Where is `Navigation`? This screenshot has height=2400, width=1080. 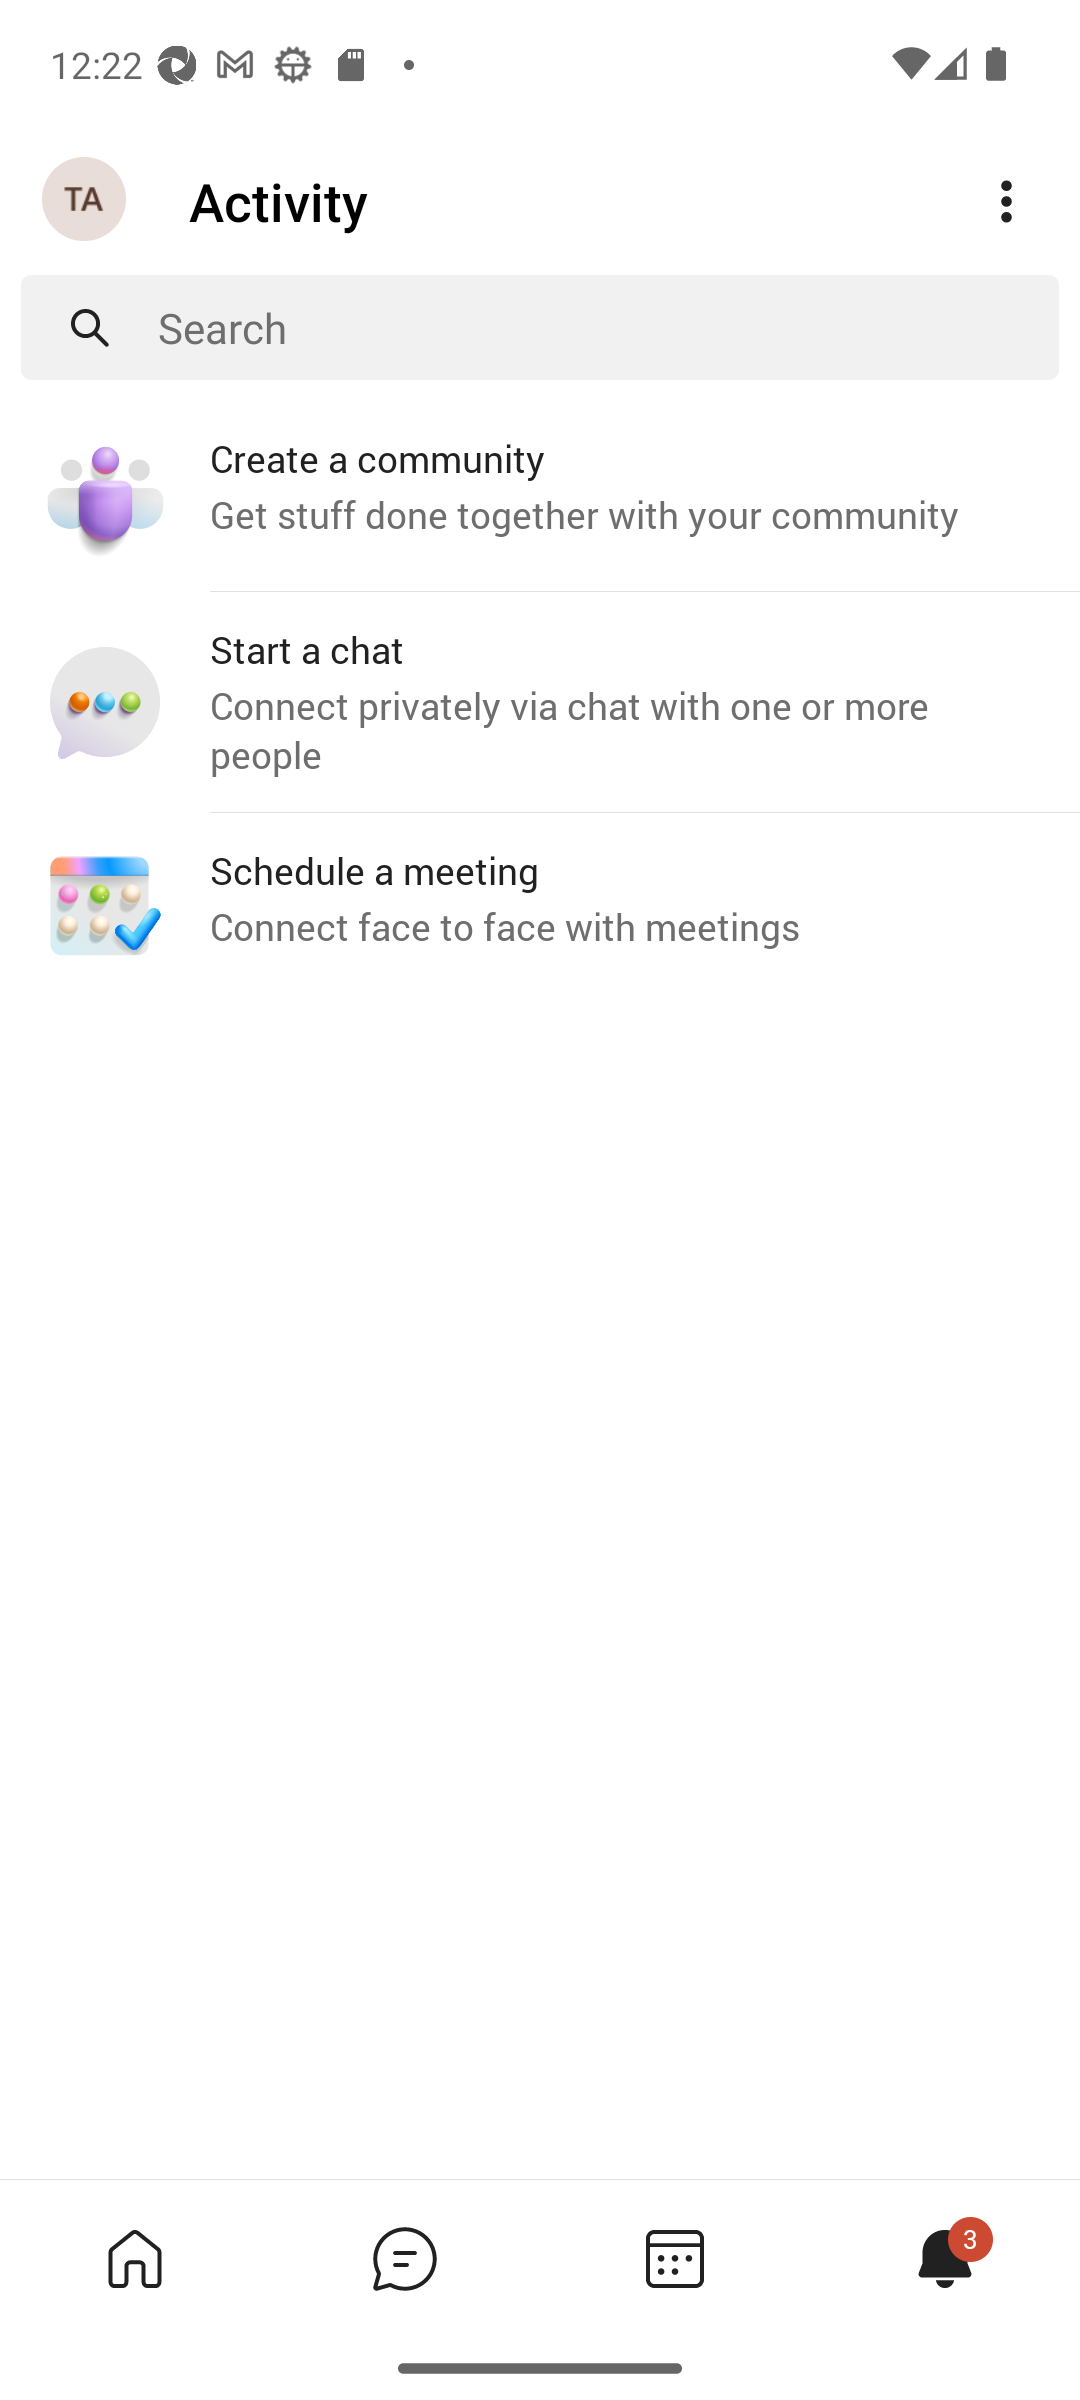
Navigation is located at coordinates (86, 200).